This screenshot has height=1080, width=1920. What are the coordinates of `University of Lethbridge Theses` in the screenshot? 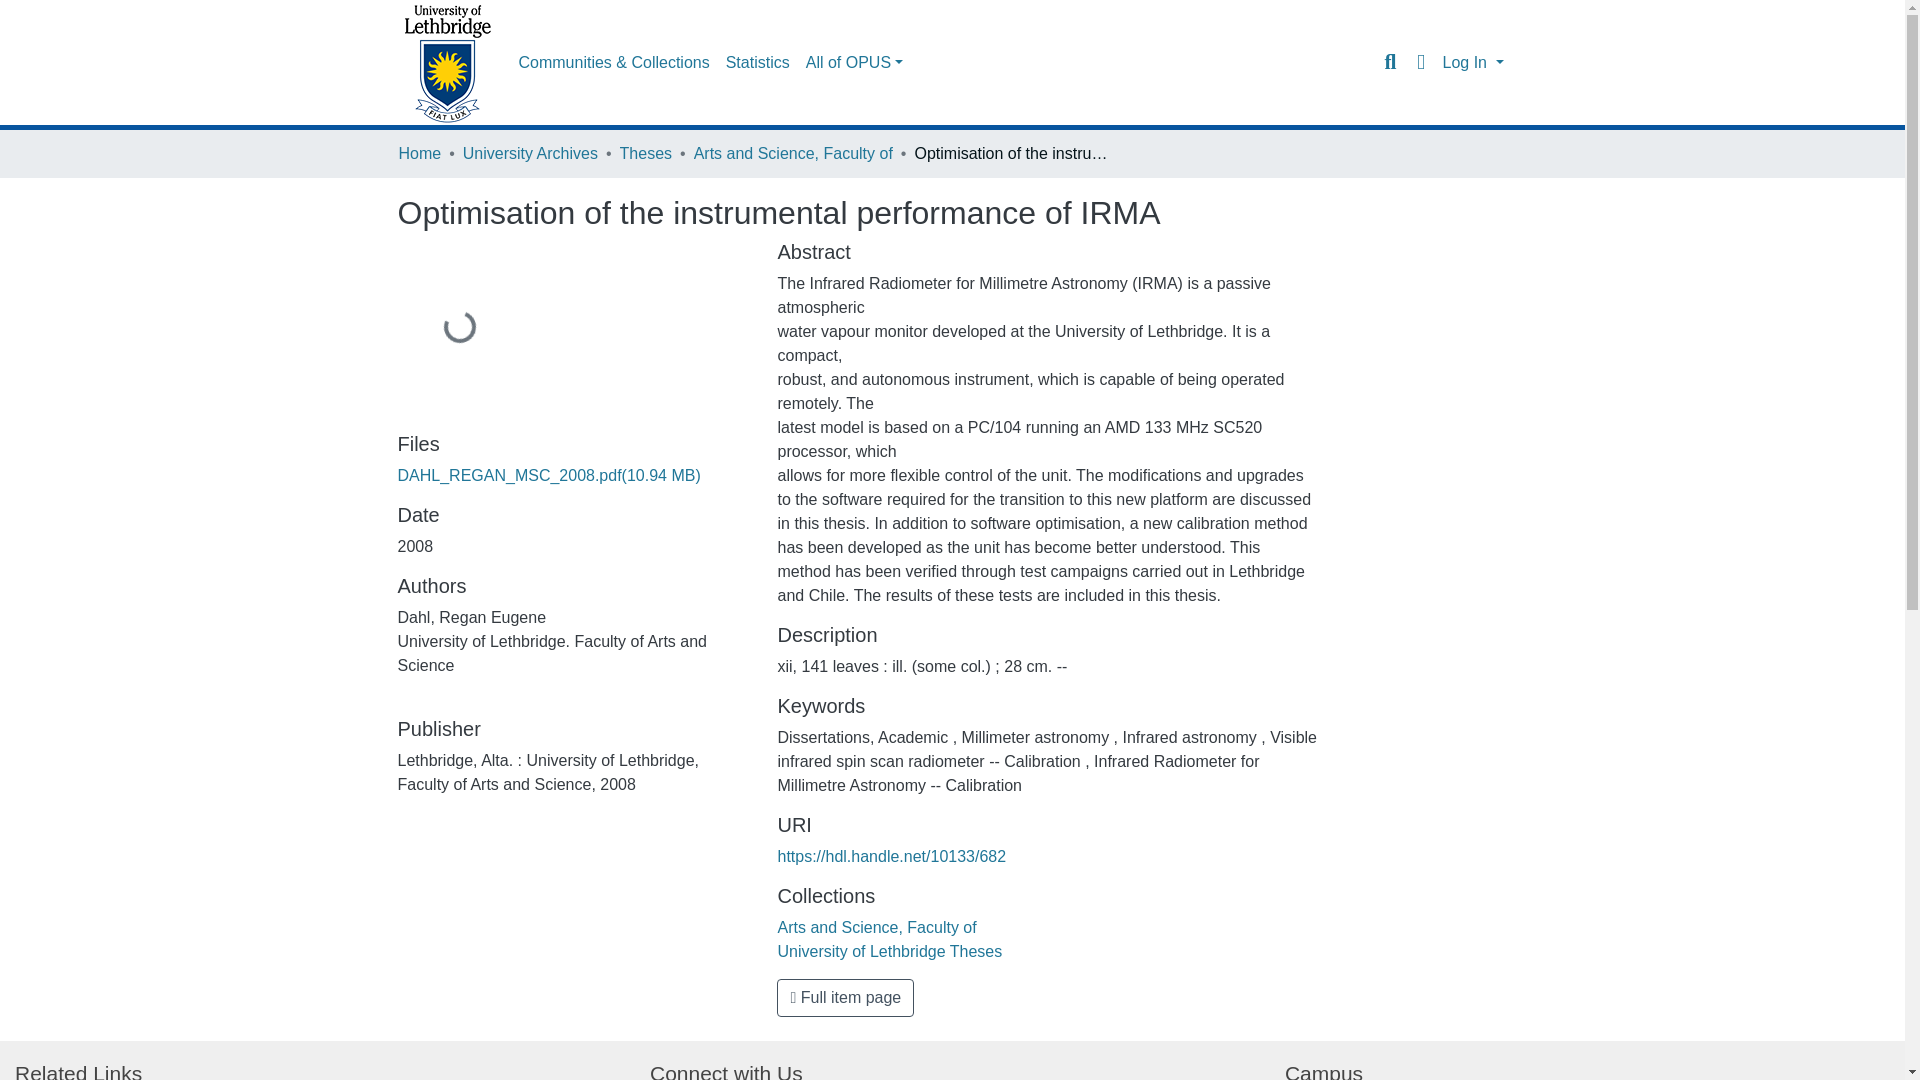 It's located at (890, 951).